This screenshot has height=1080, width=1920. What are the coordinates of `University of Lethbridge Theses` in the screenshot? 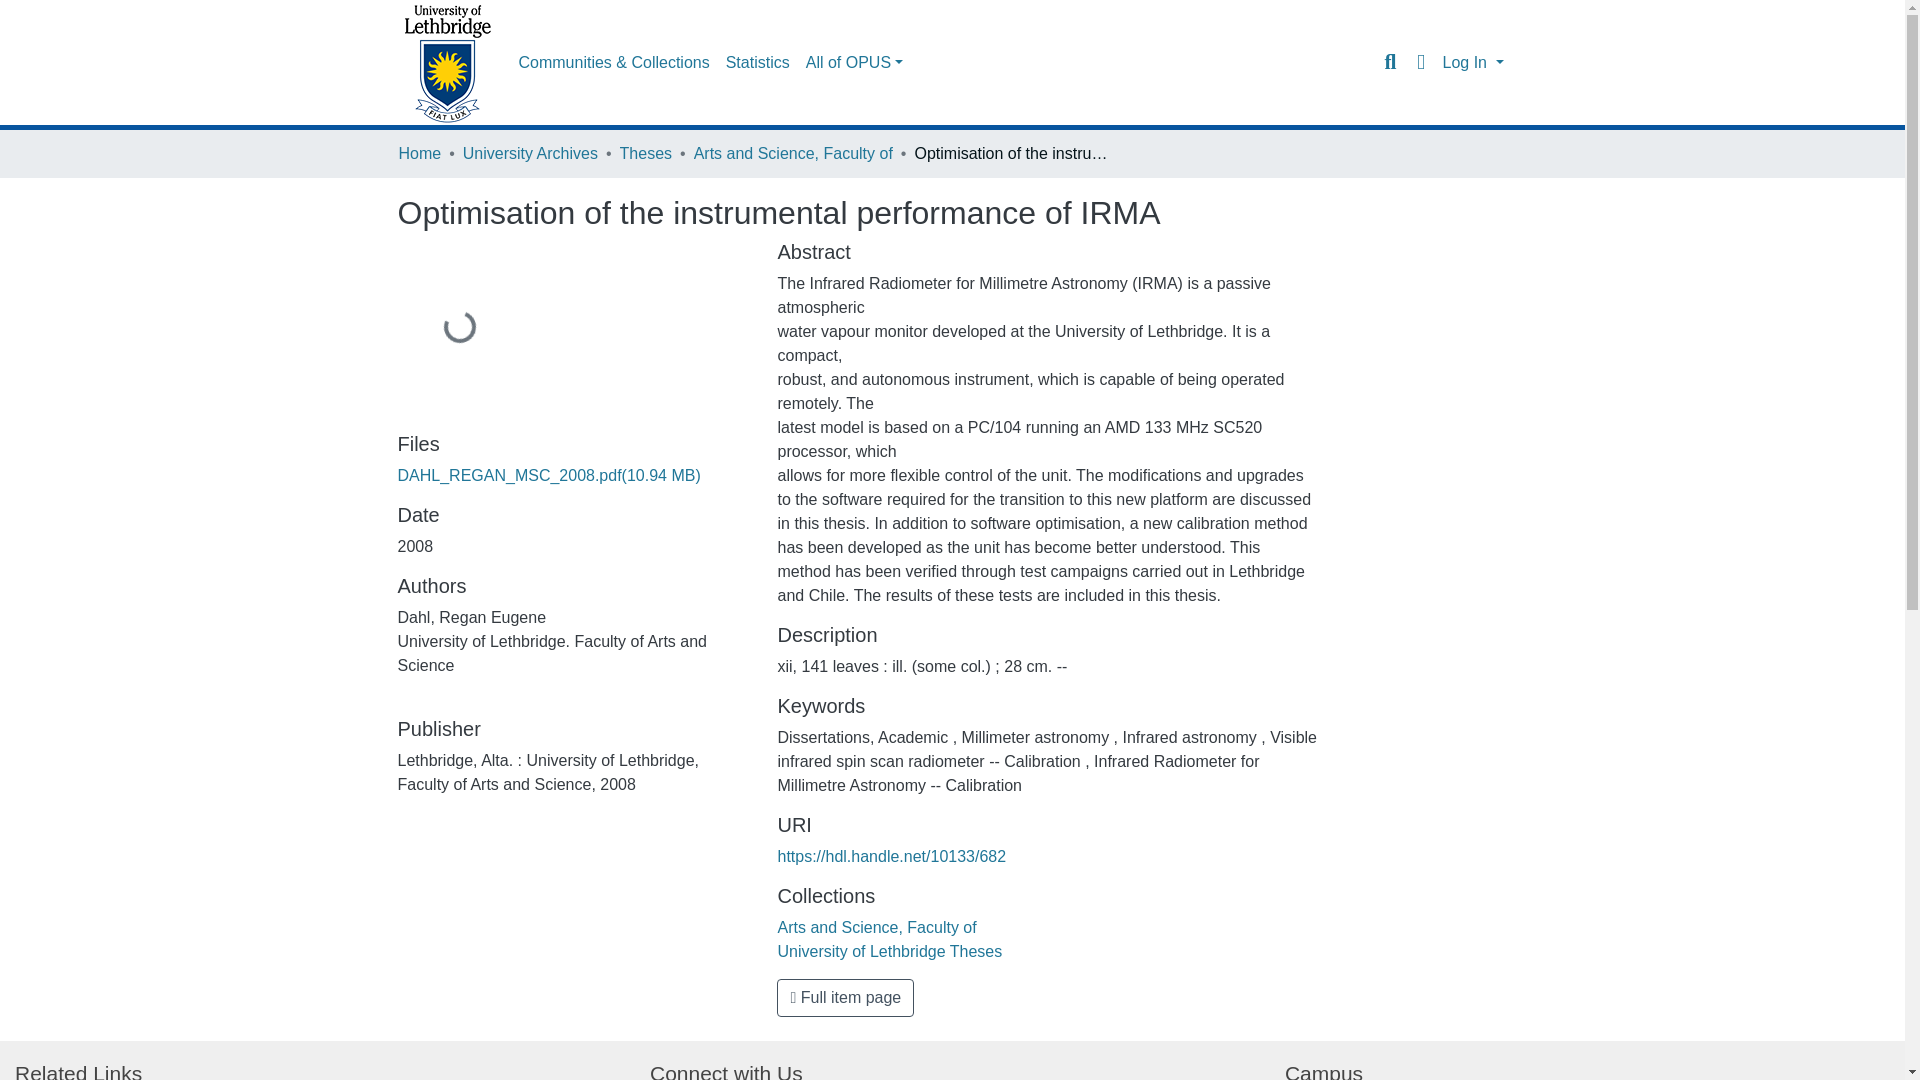 It's located at (890, 951).